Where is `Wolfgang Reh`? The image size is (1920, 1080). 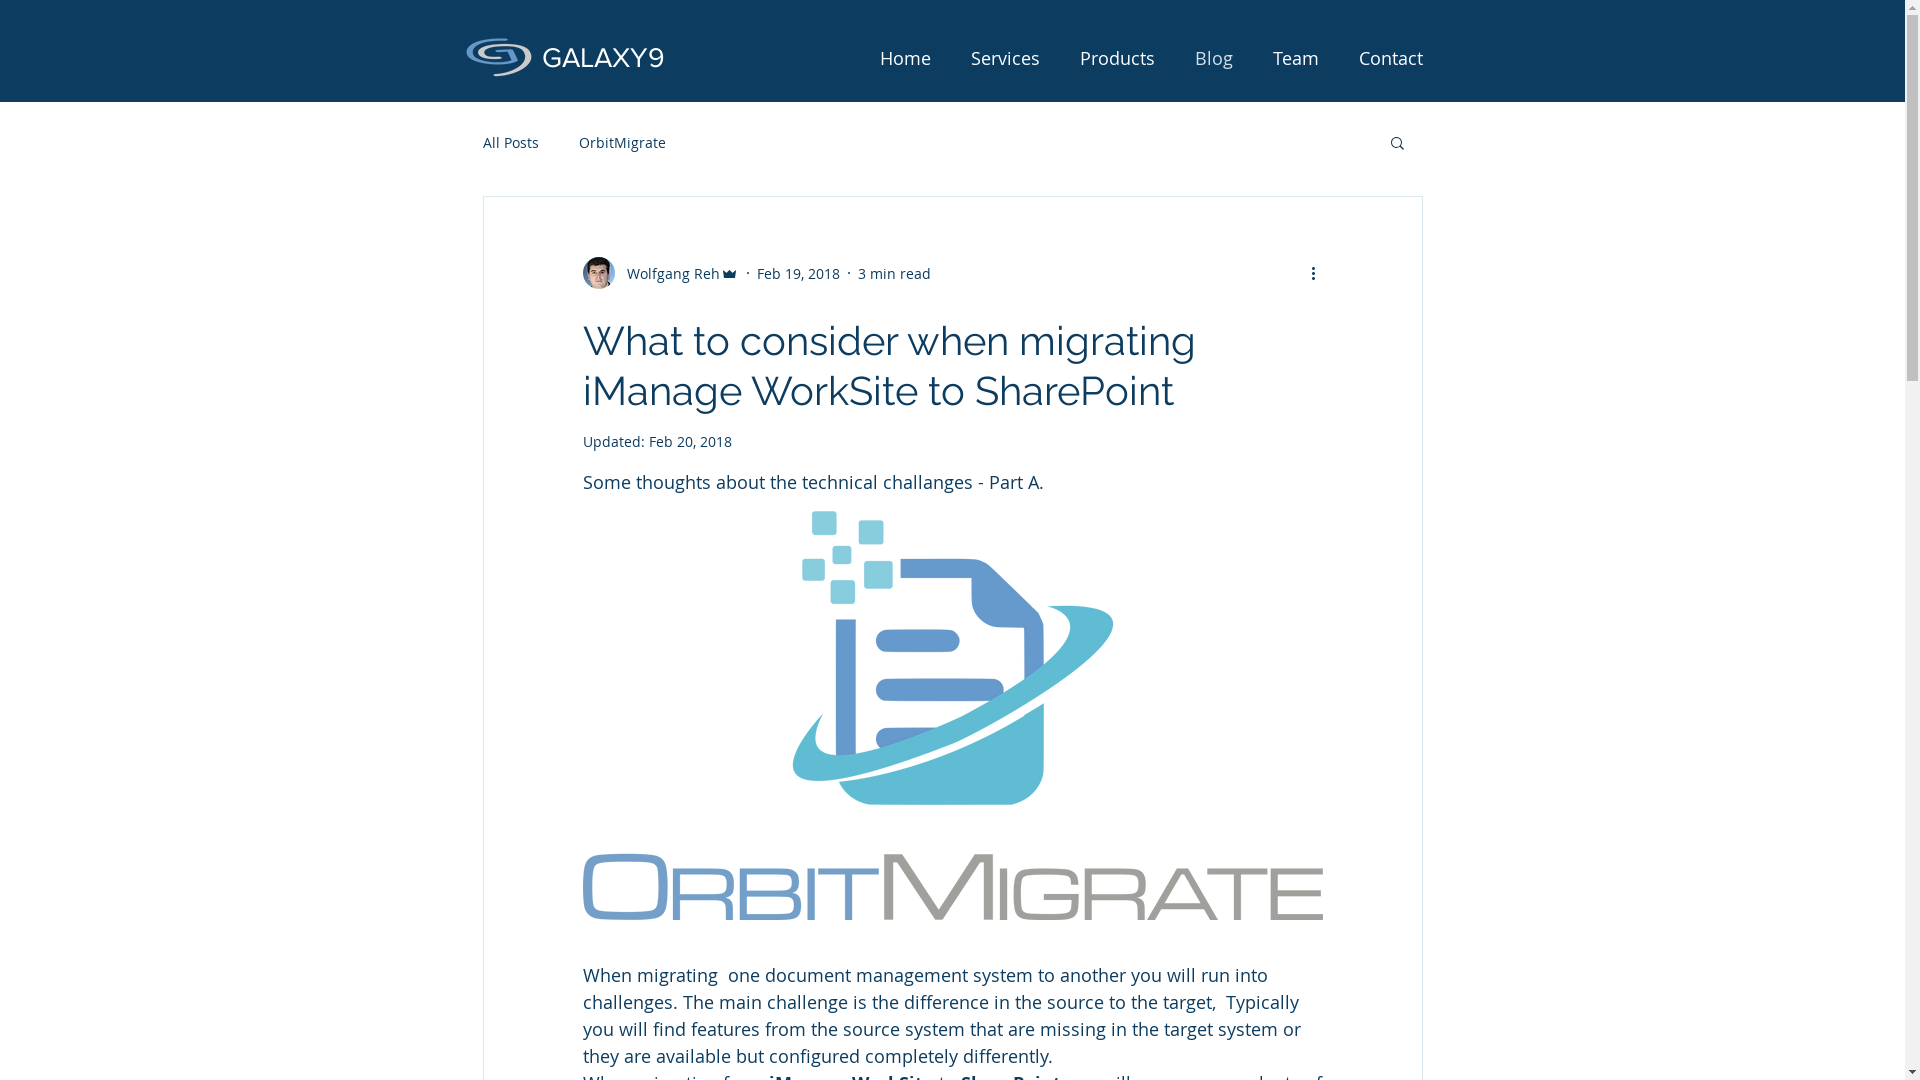
Wolfgang Reh is located at coordinates (660, 273).